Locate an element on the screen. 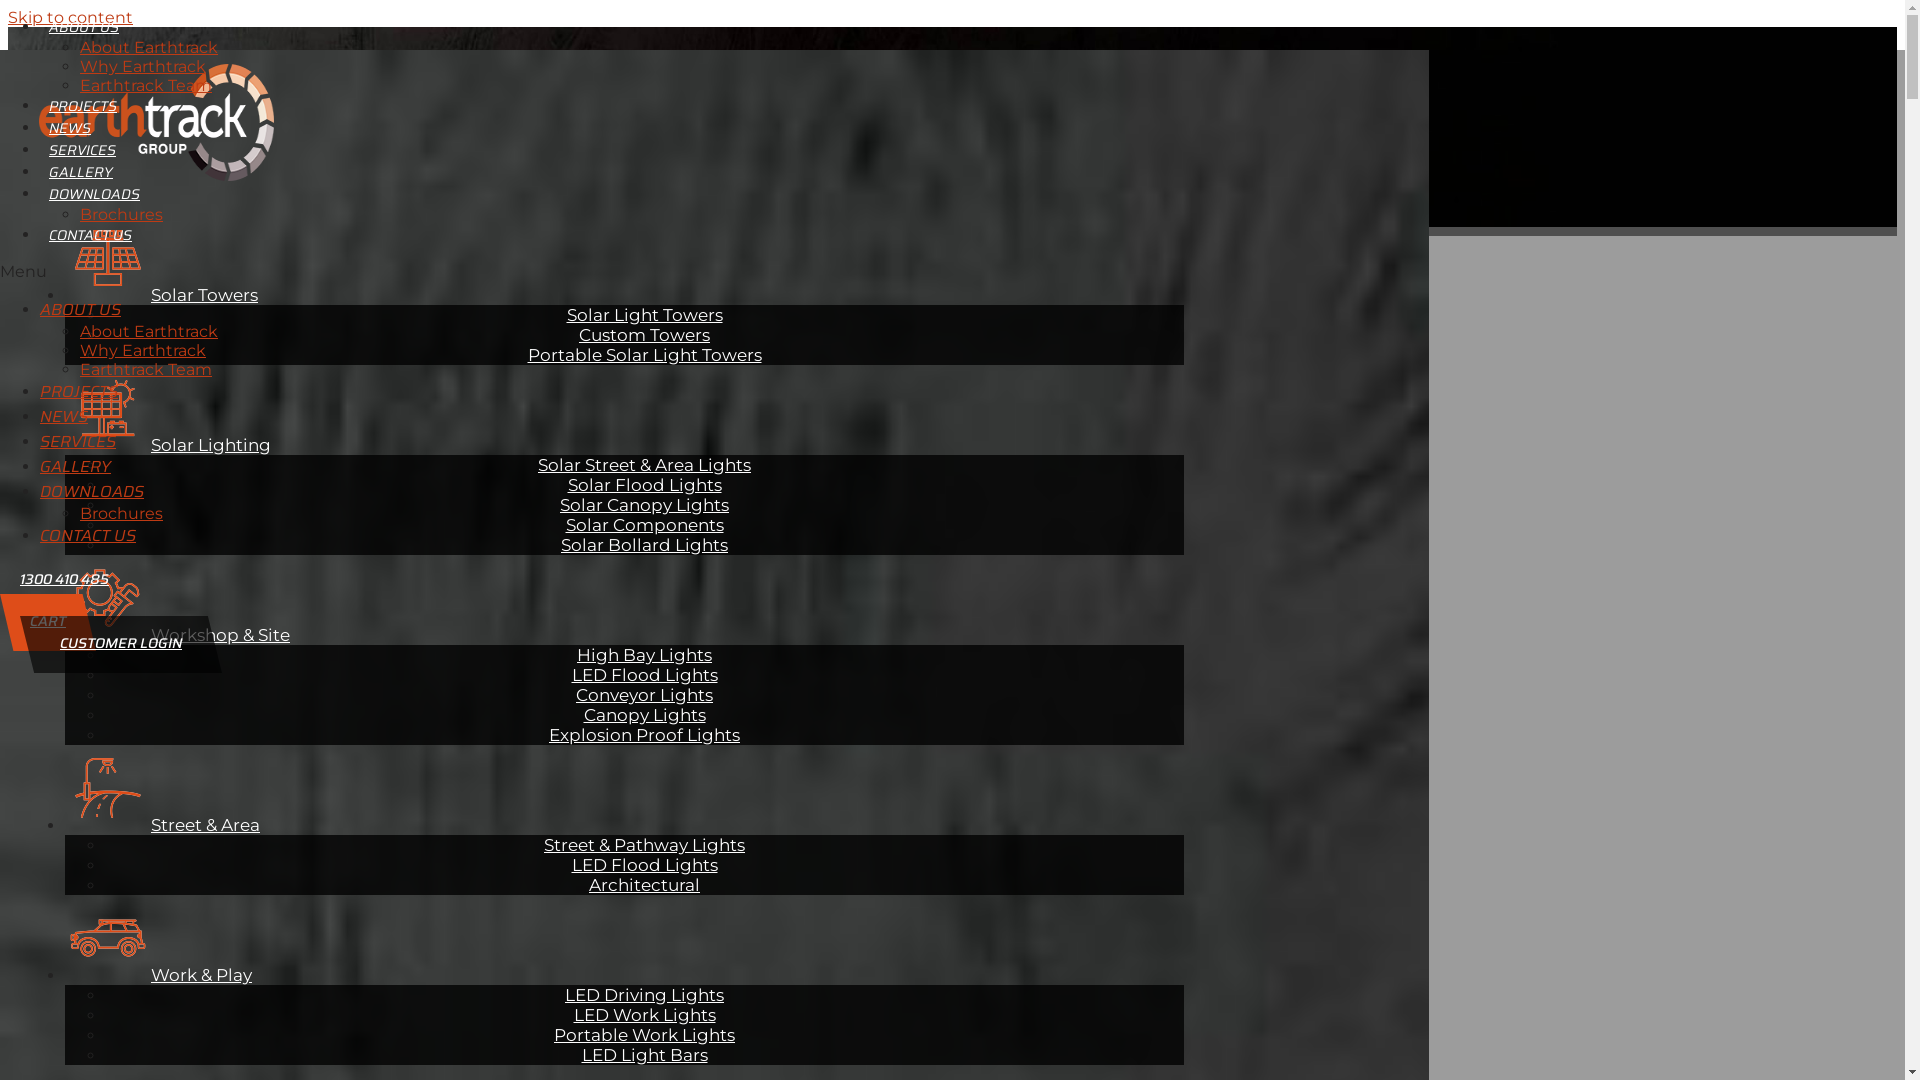  Skip to content is located at coordinates (70, 18).